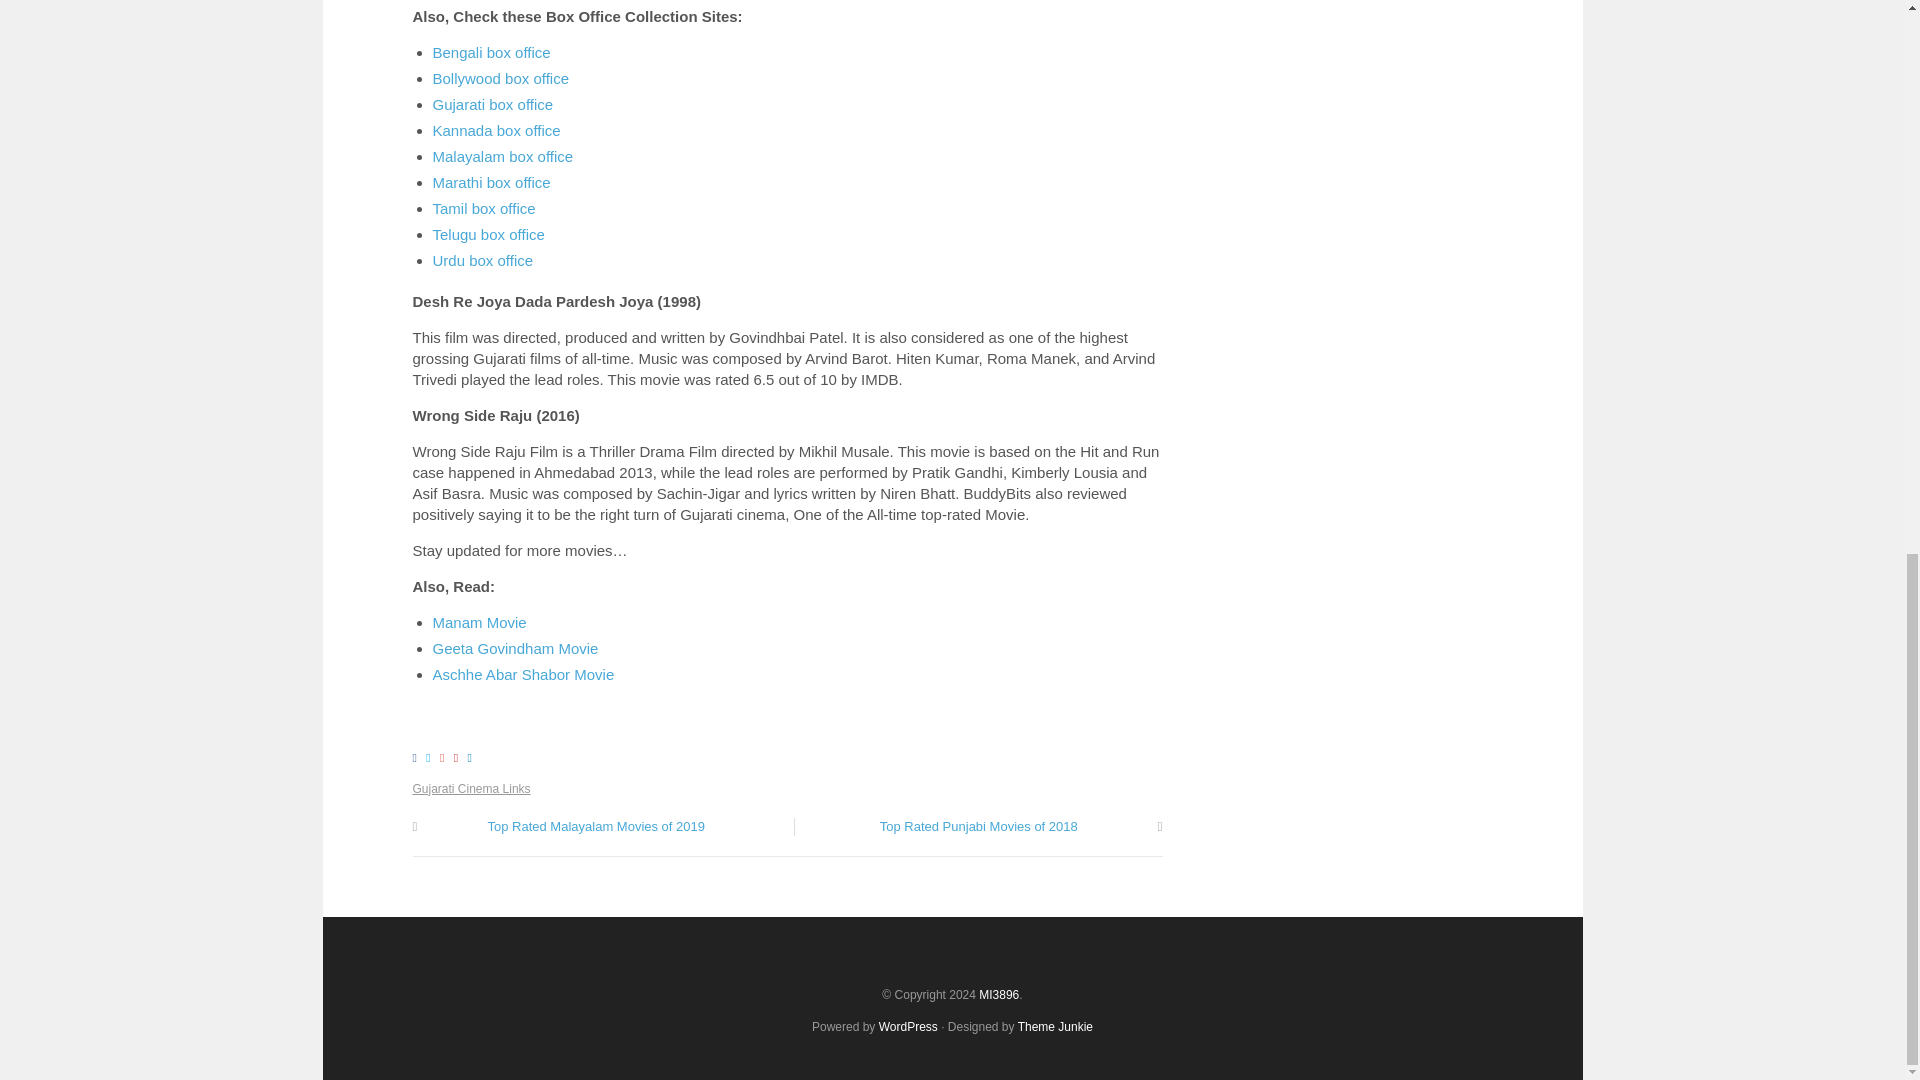 This screenshot has width=1920, height=1080. I want to click on Gujarati box office, so click(492, 104).